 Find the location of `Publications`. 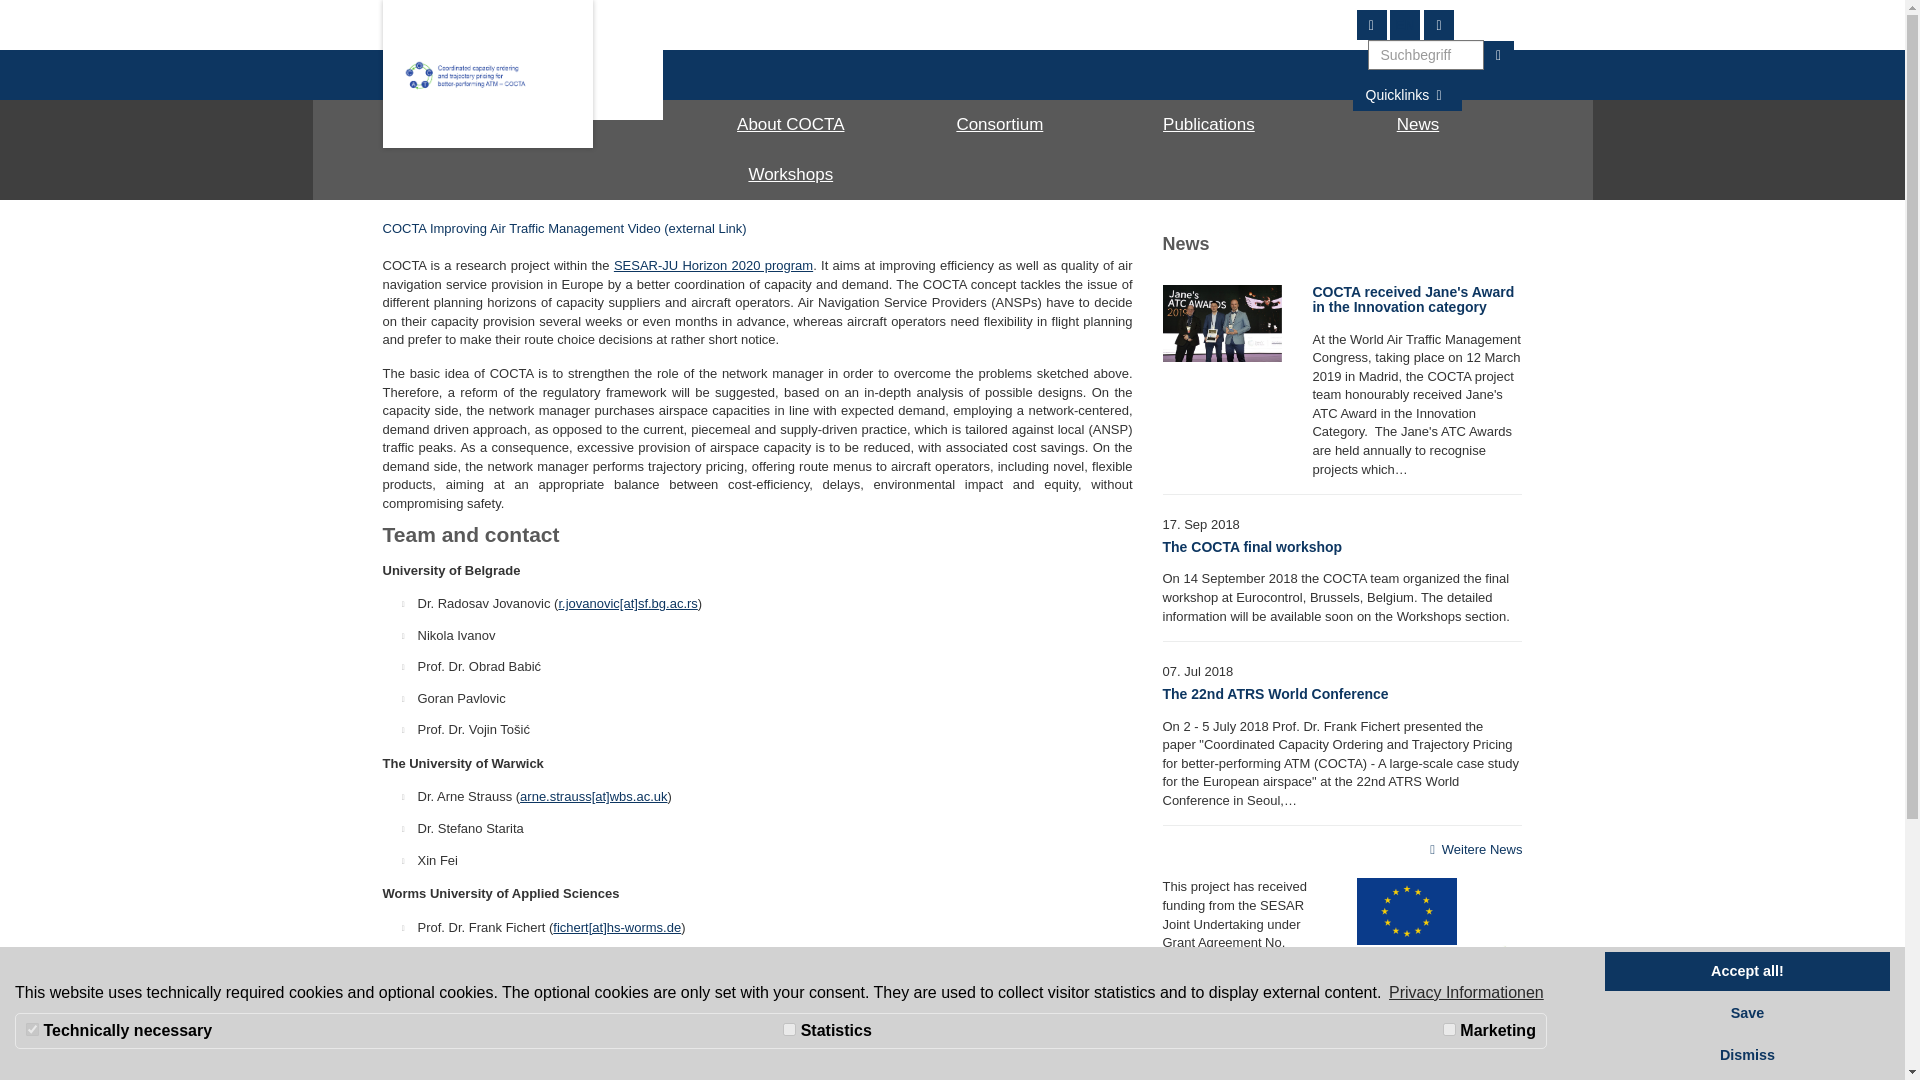

Publications is located at coordinates (1208, 125).